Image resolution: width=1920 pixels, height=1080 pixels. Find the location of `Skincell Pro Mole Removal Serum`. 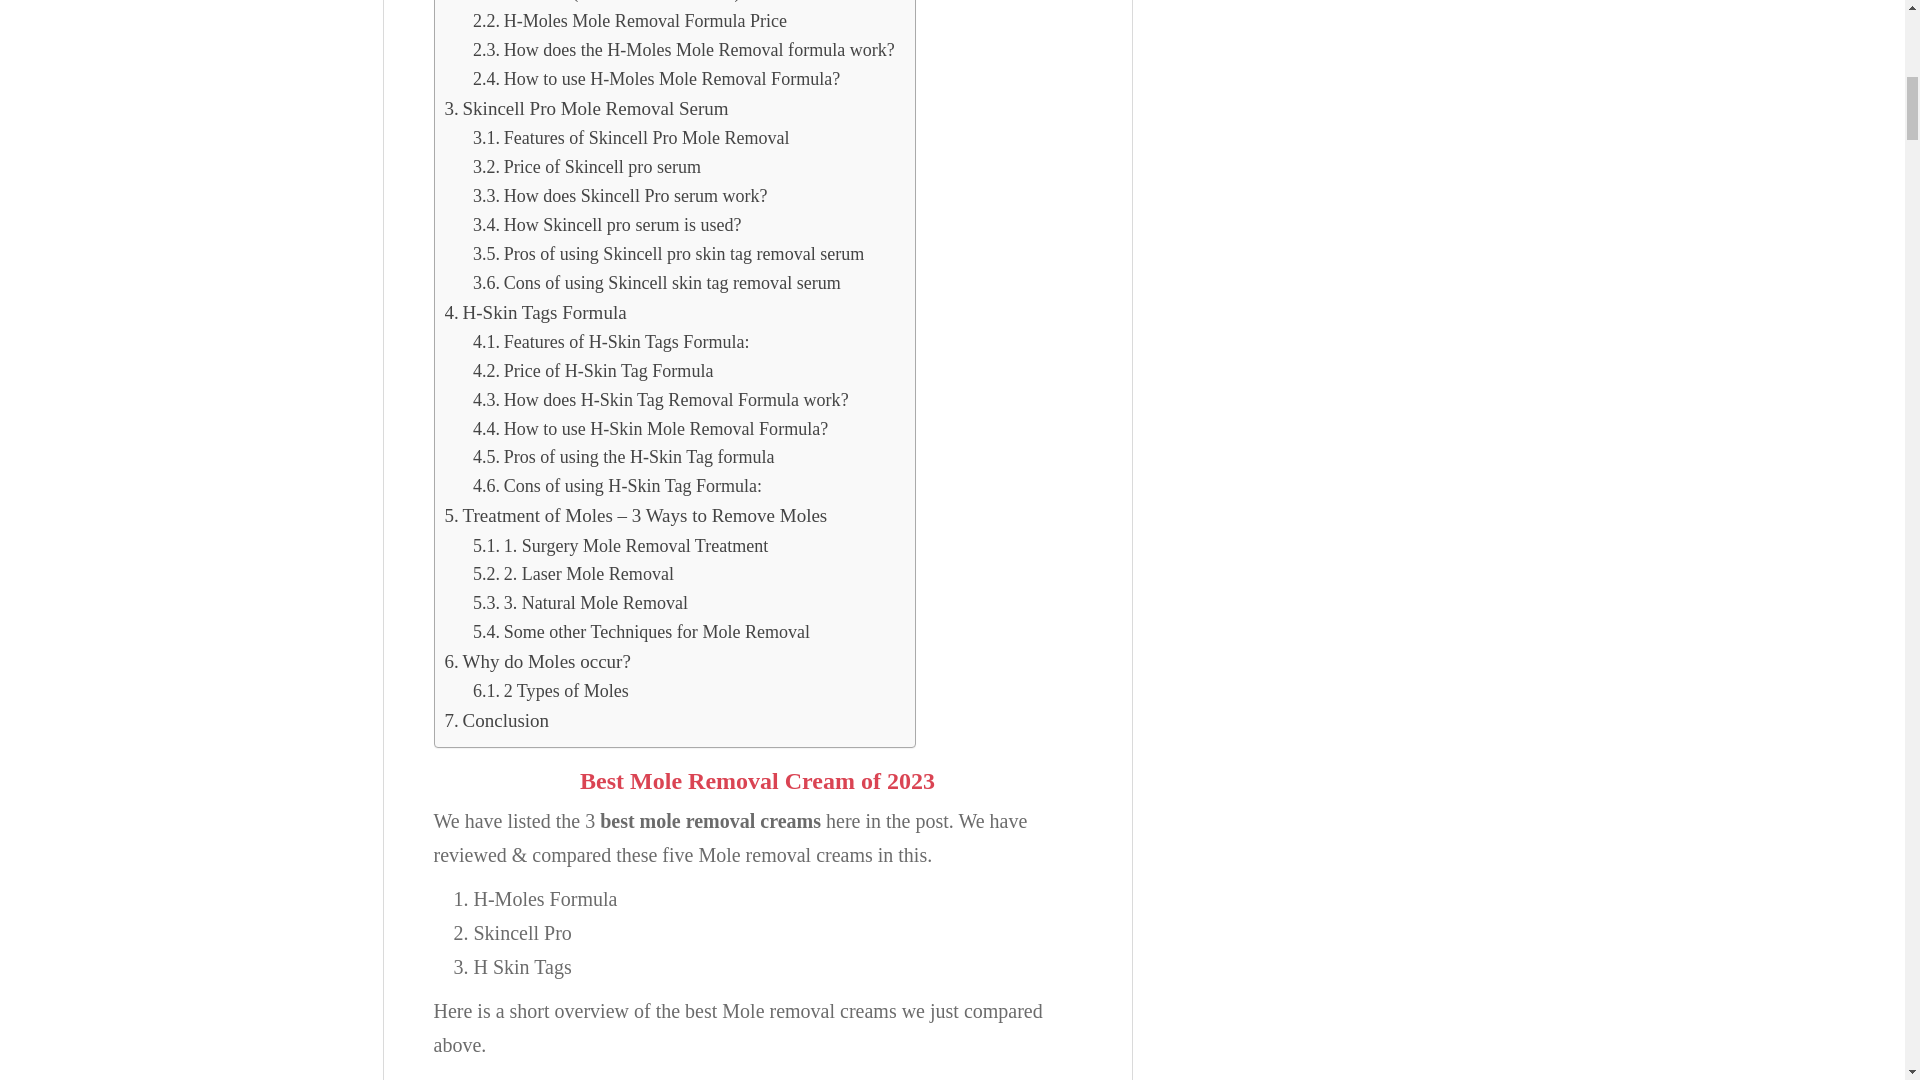

Skincell Pro Mole Removal Serum is located at coordinates (585, 108).